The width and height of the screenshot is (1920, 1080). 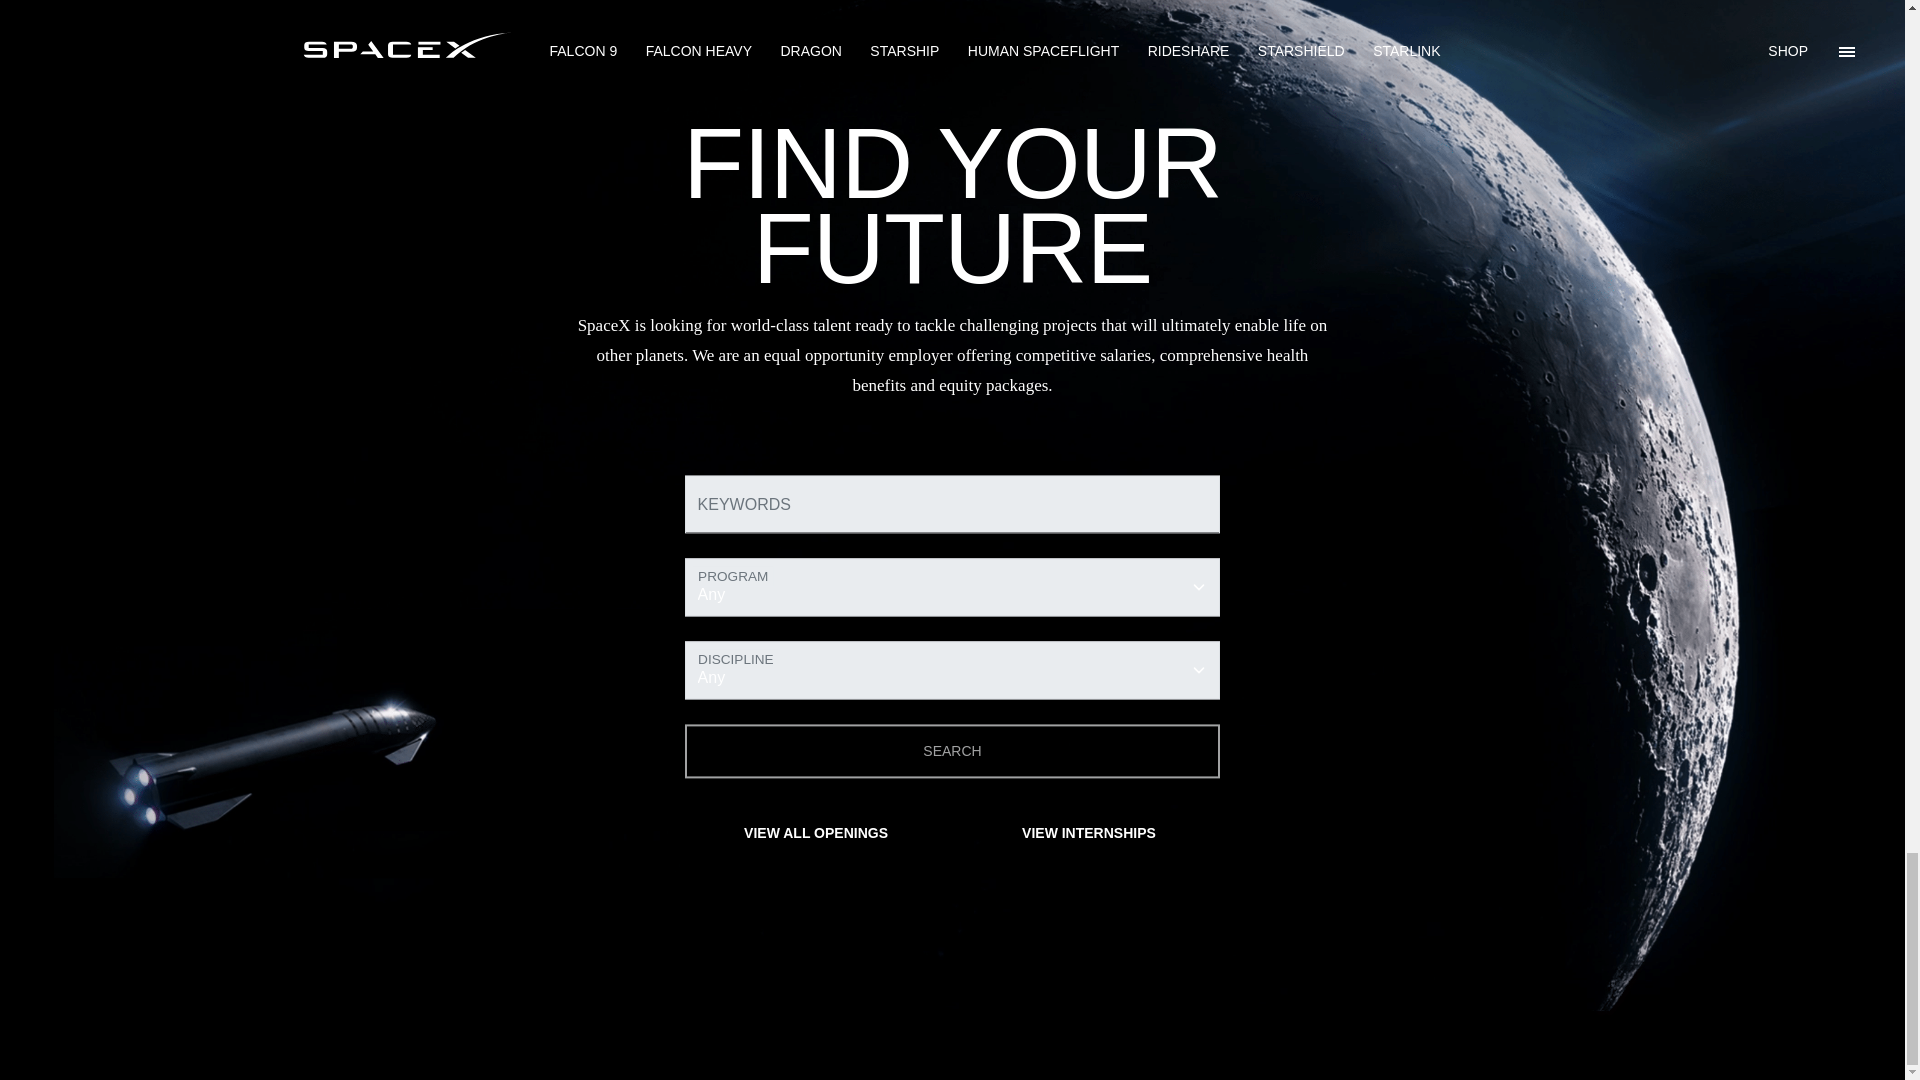 What do you see at coordinates (1088, 1041) in the screenshot?
I see `SUPPLIERS` at bounding box center [1088, 1041].